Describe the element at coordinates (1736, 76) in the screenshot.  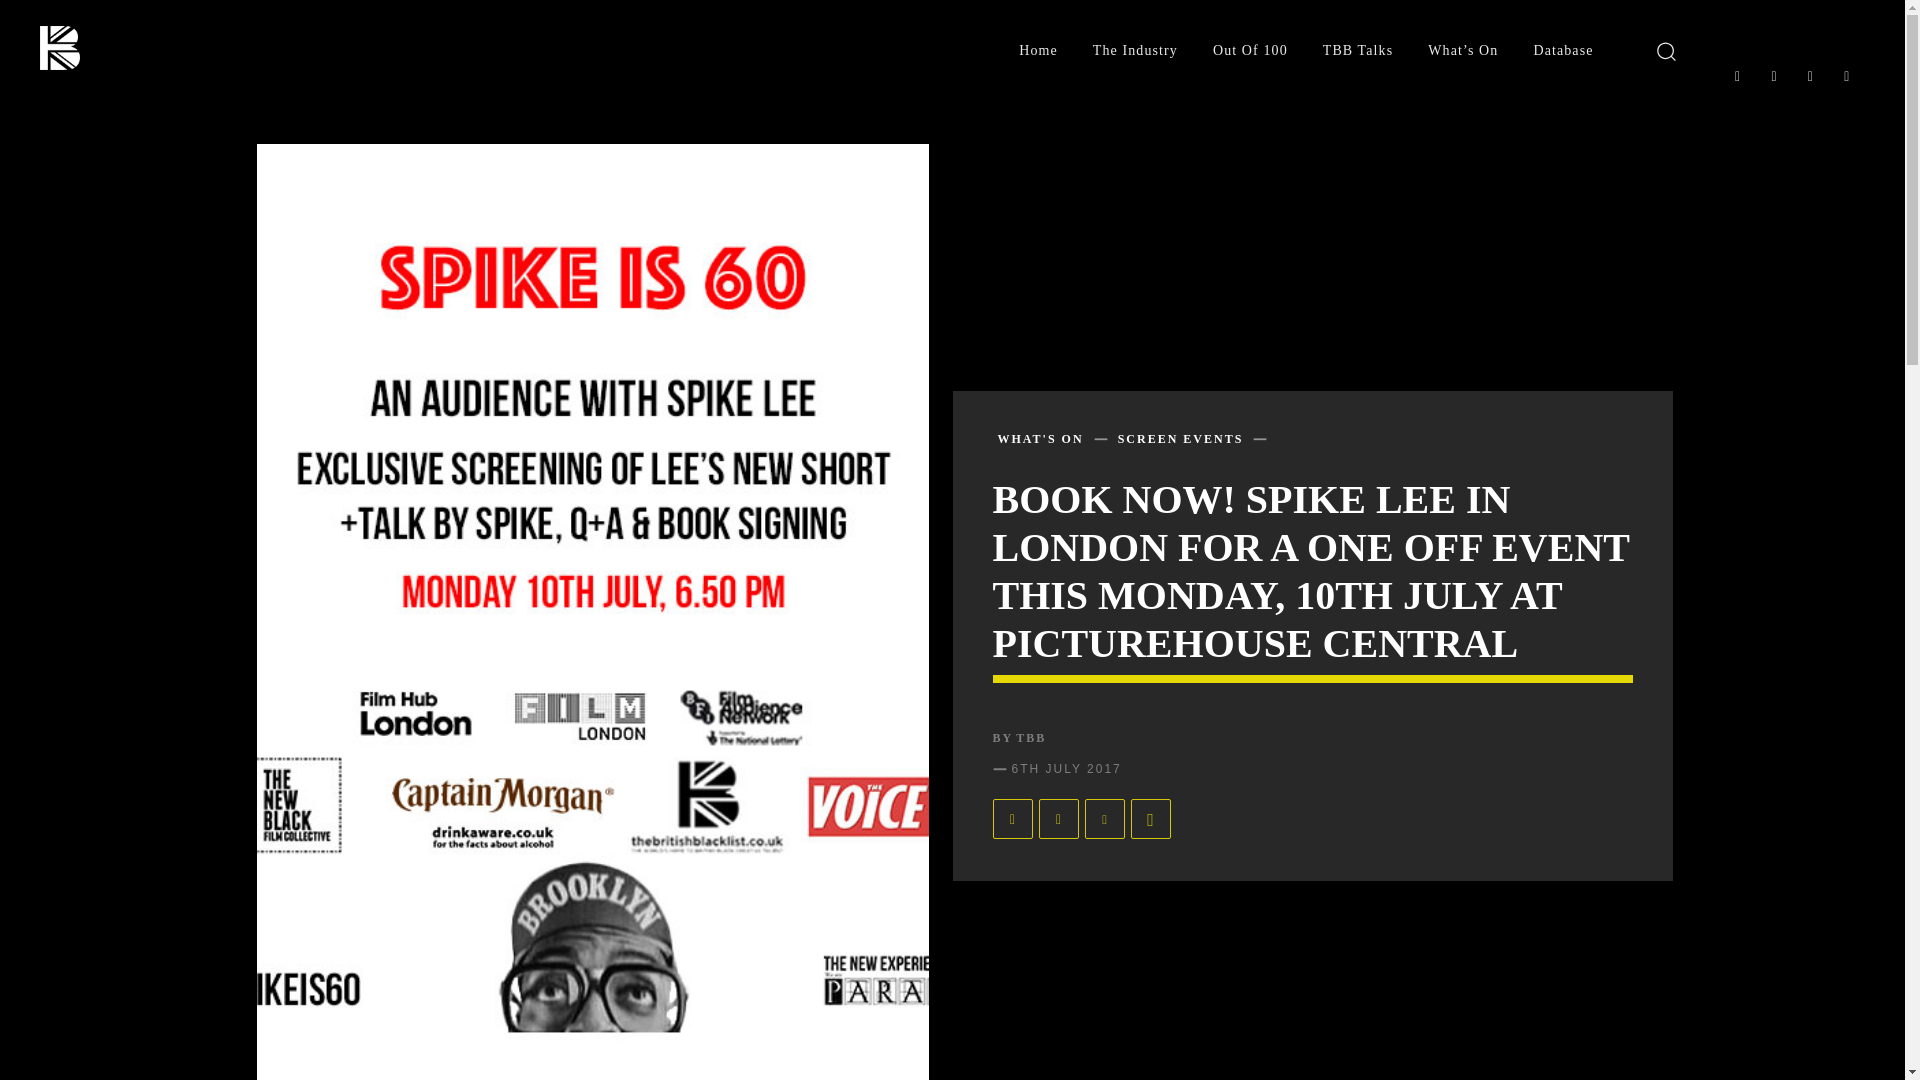
I see `Facebook` at that location.